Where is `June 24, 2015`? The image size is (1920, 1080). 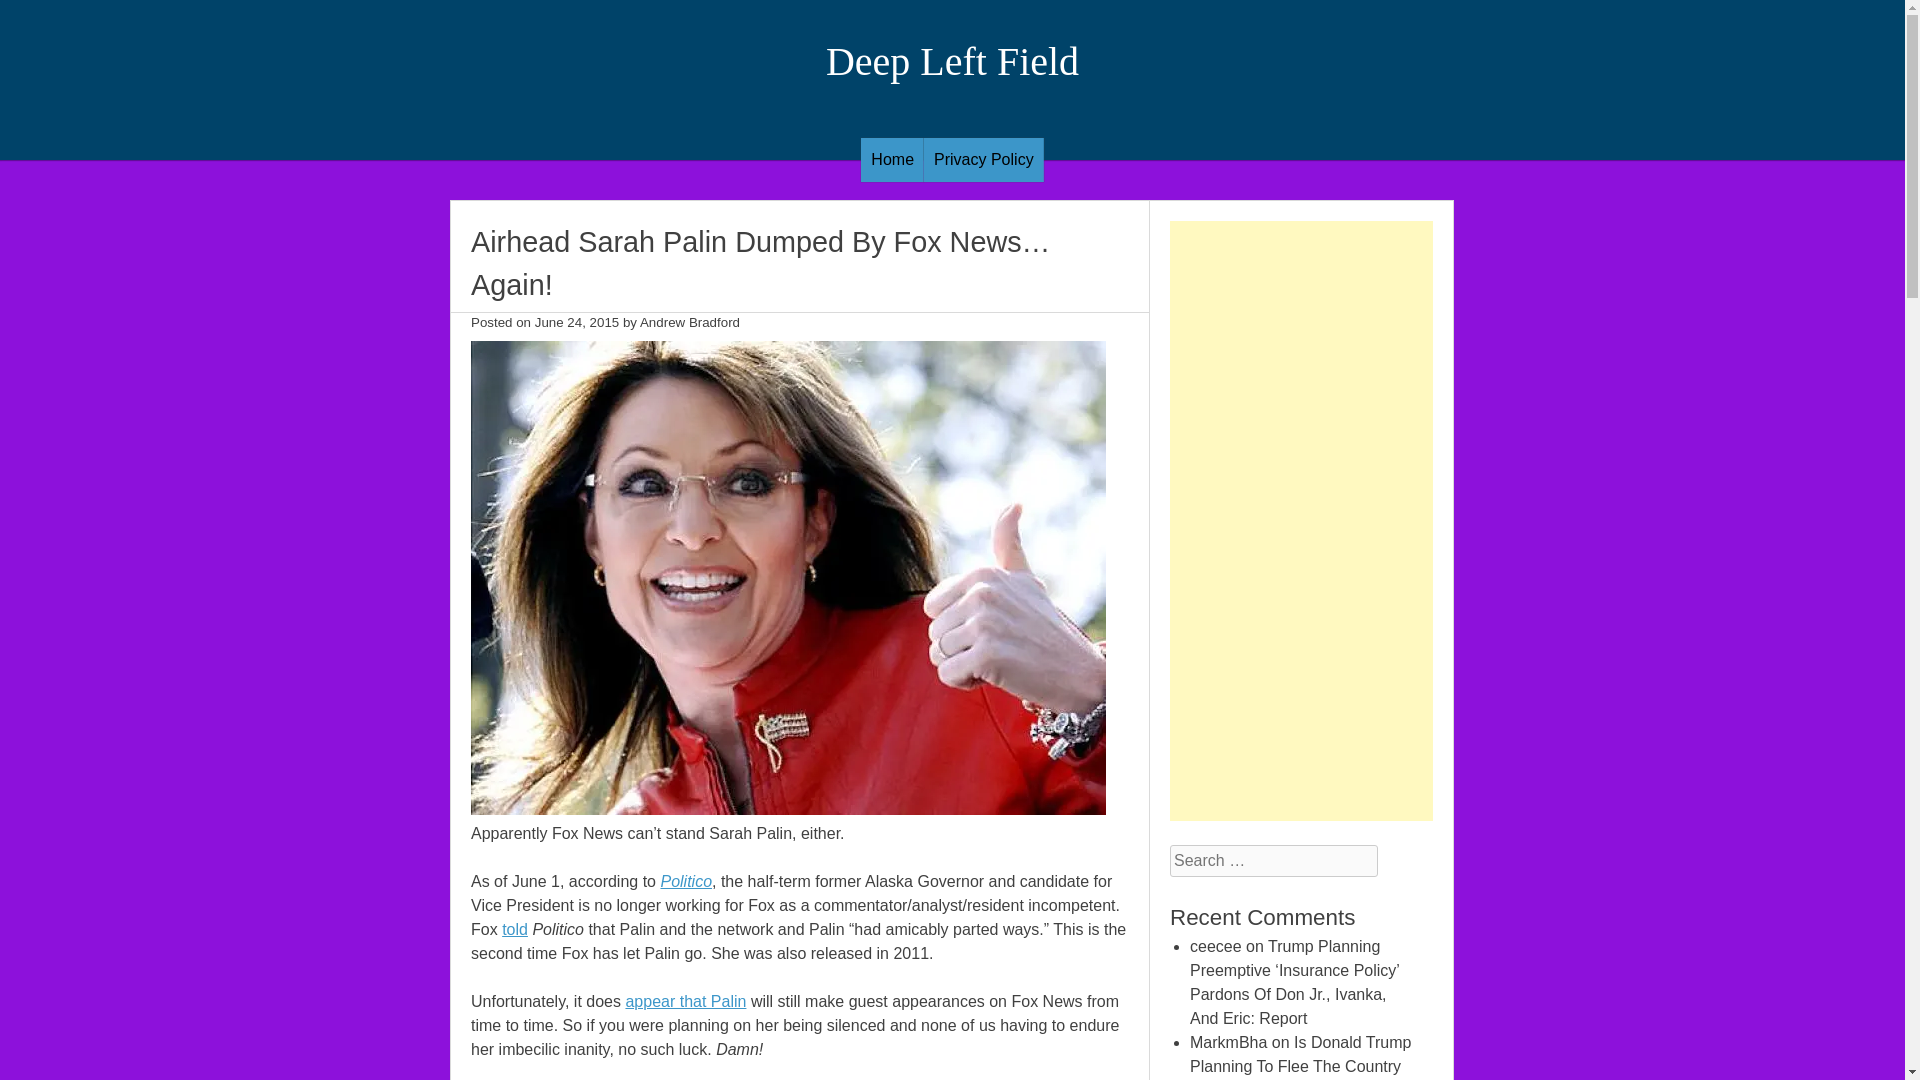 June 24, 2015 is located at coordinates (578, 322).